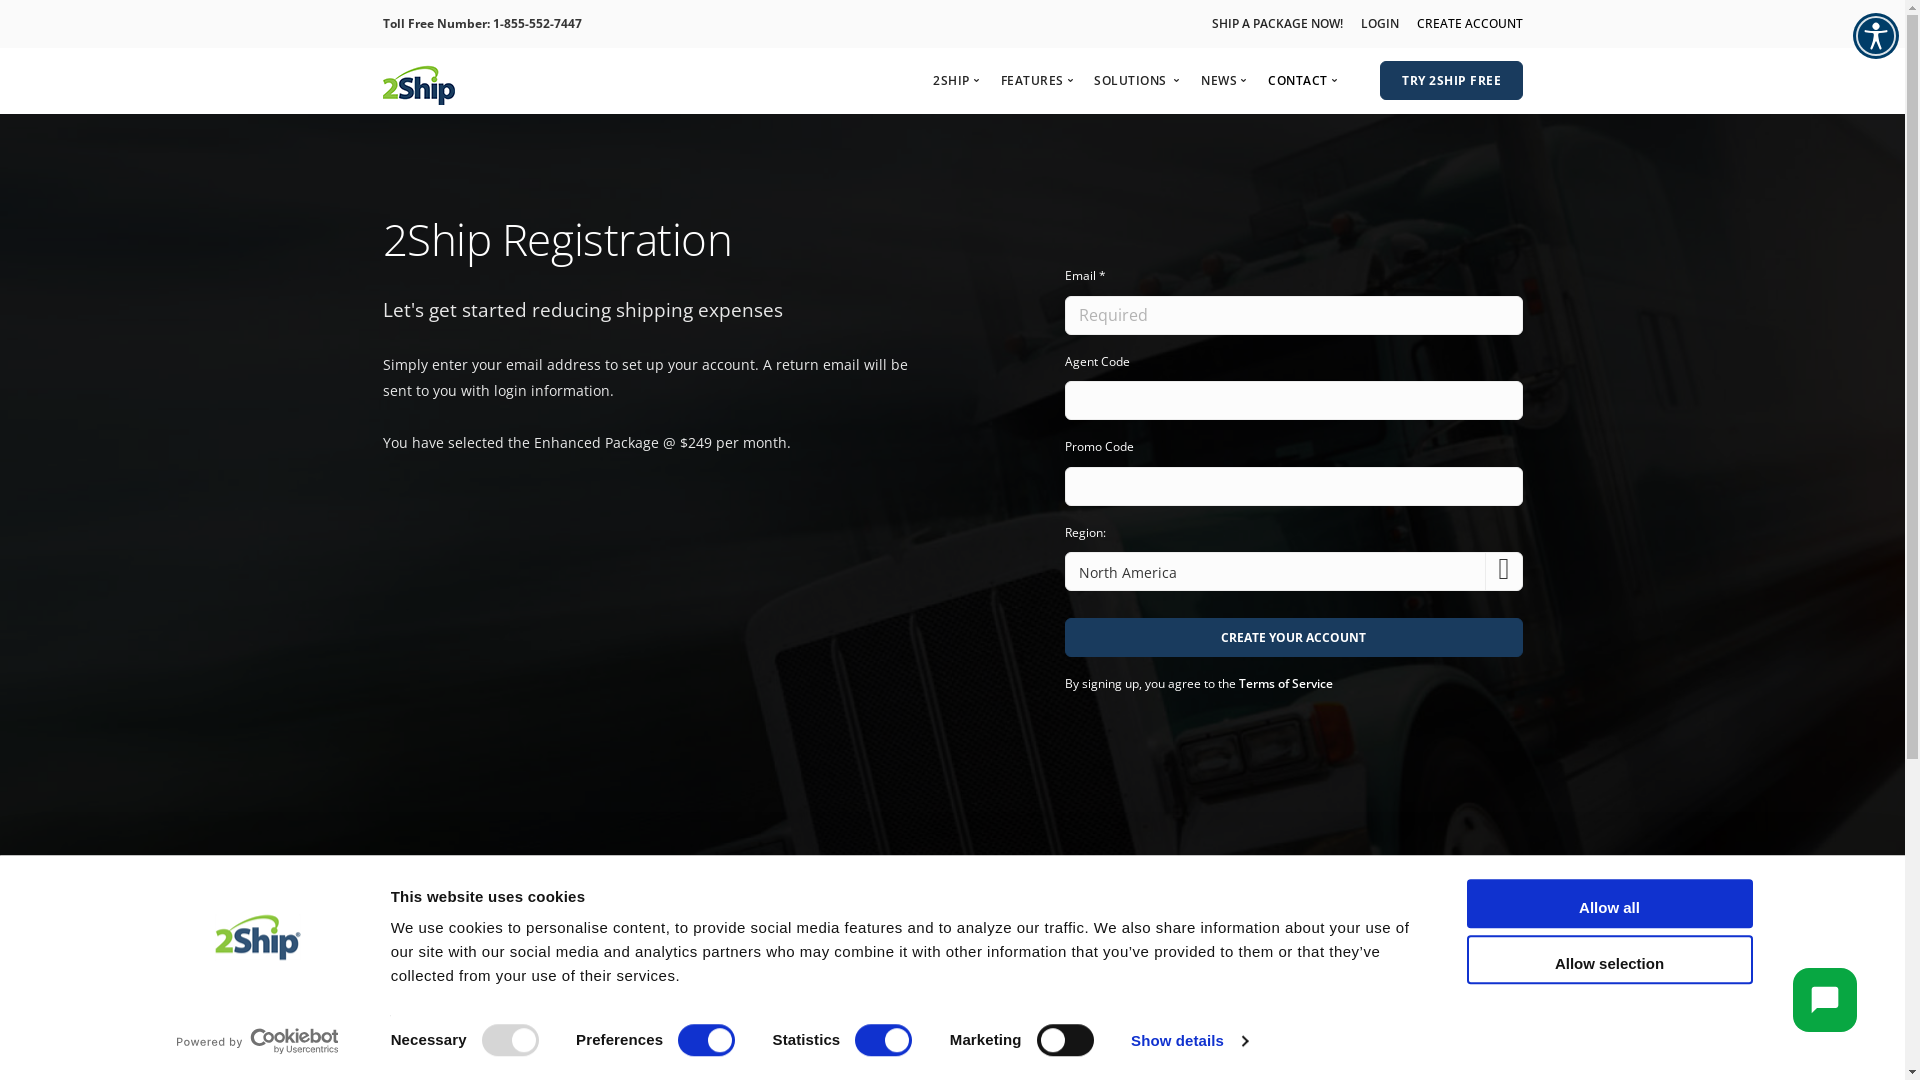  What do you see at coordinates (1189, 1041) in the screenshot?
I see `Show details` at bounding box center [1189, 1041].